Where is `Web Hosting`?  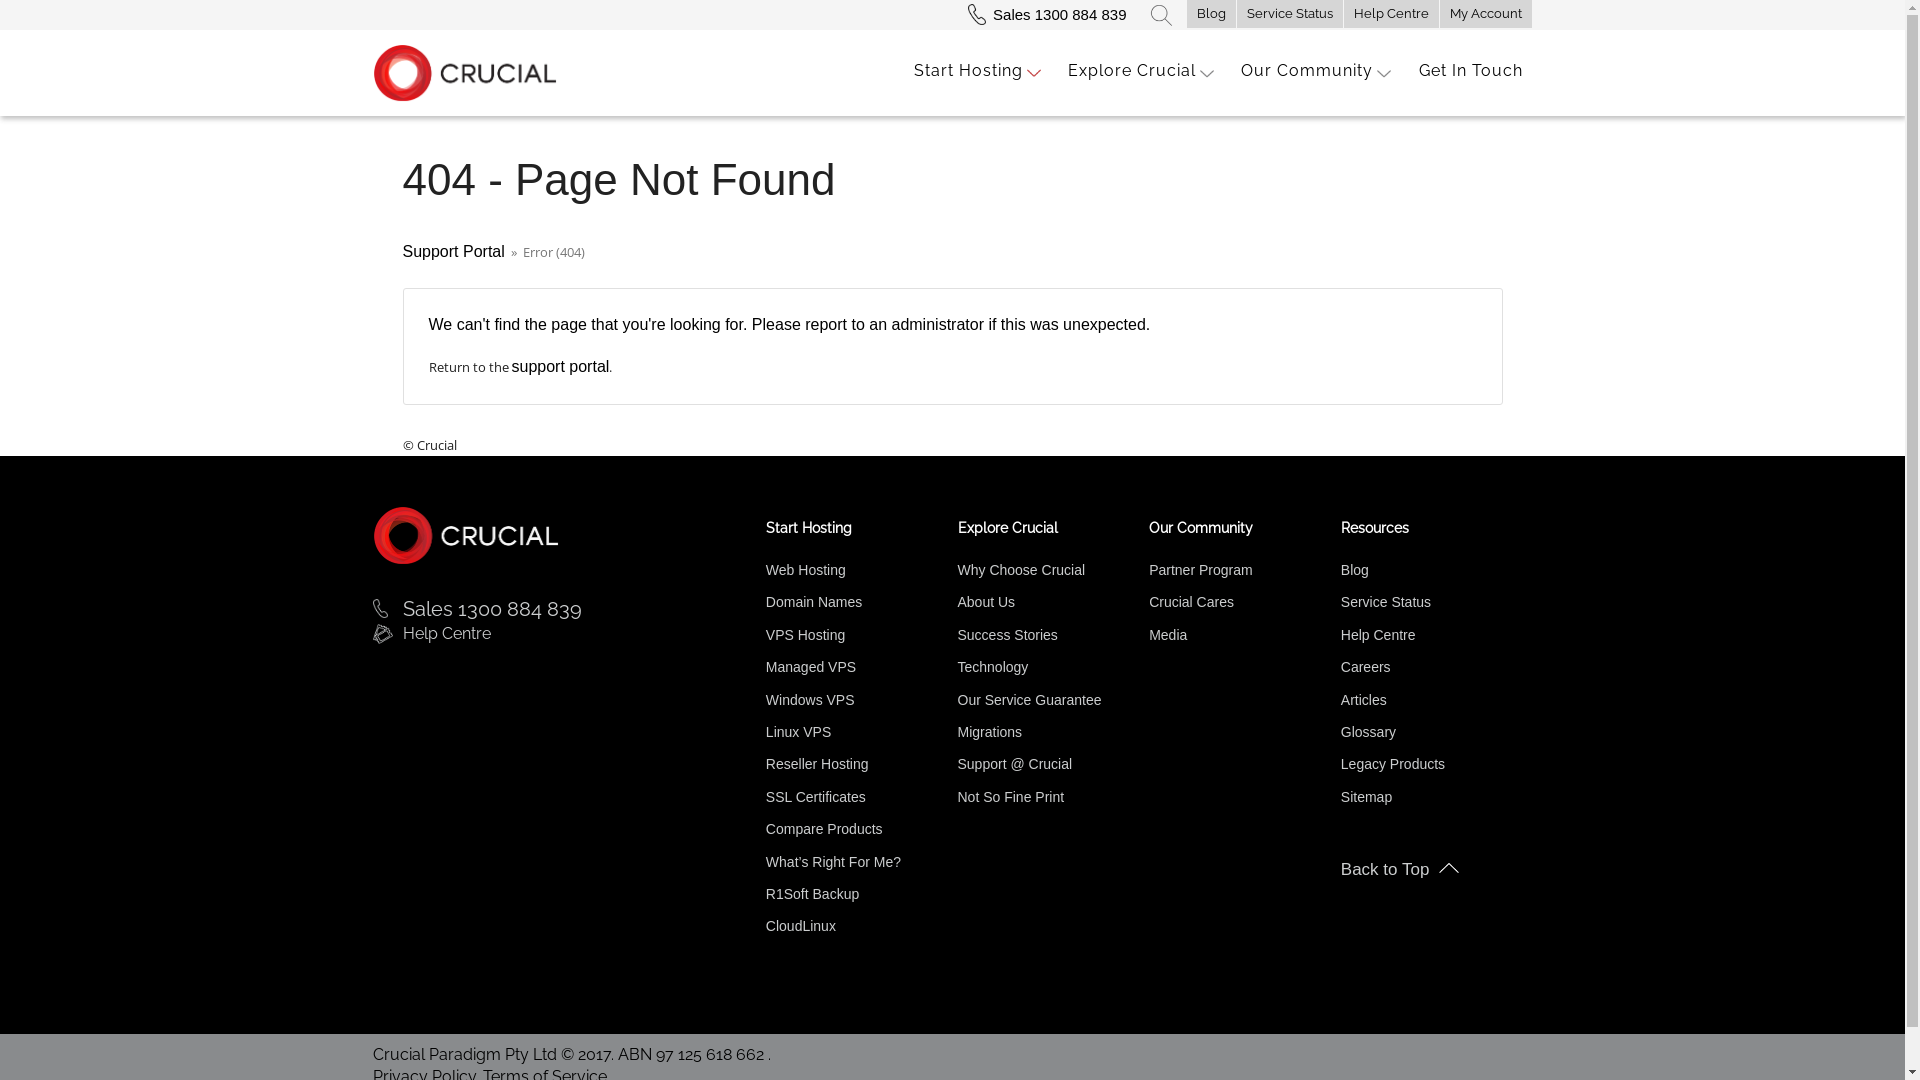
Web Hosting is located at coordinates (806, 570).